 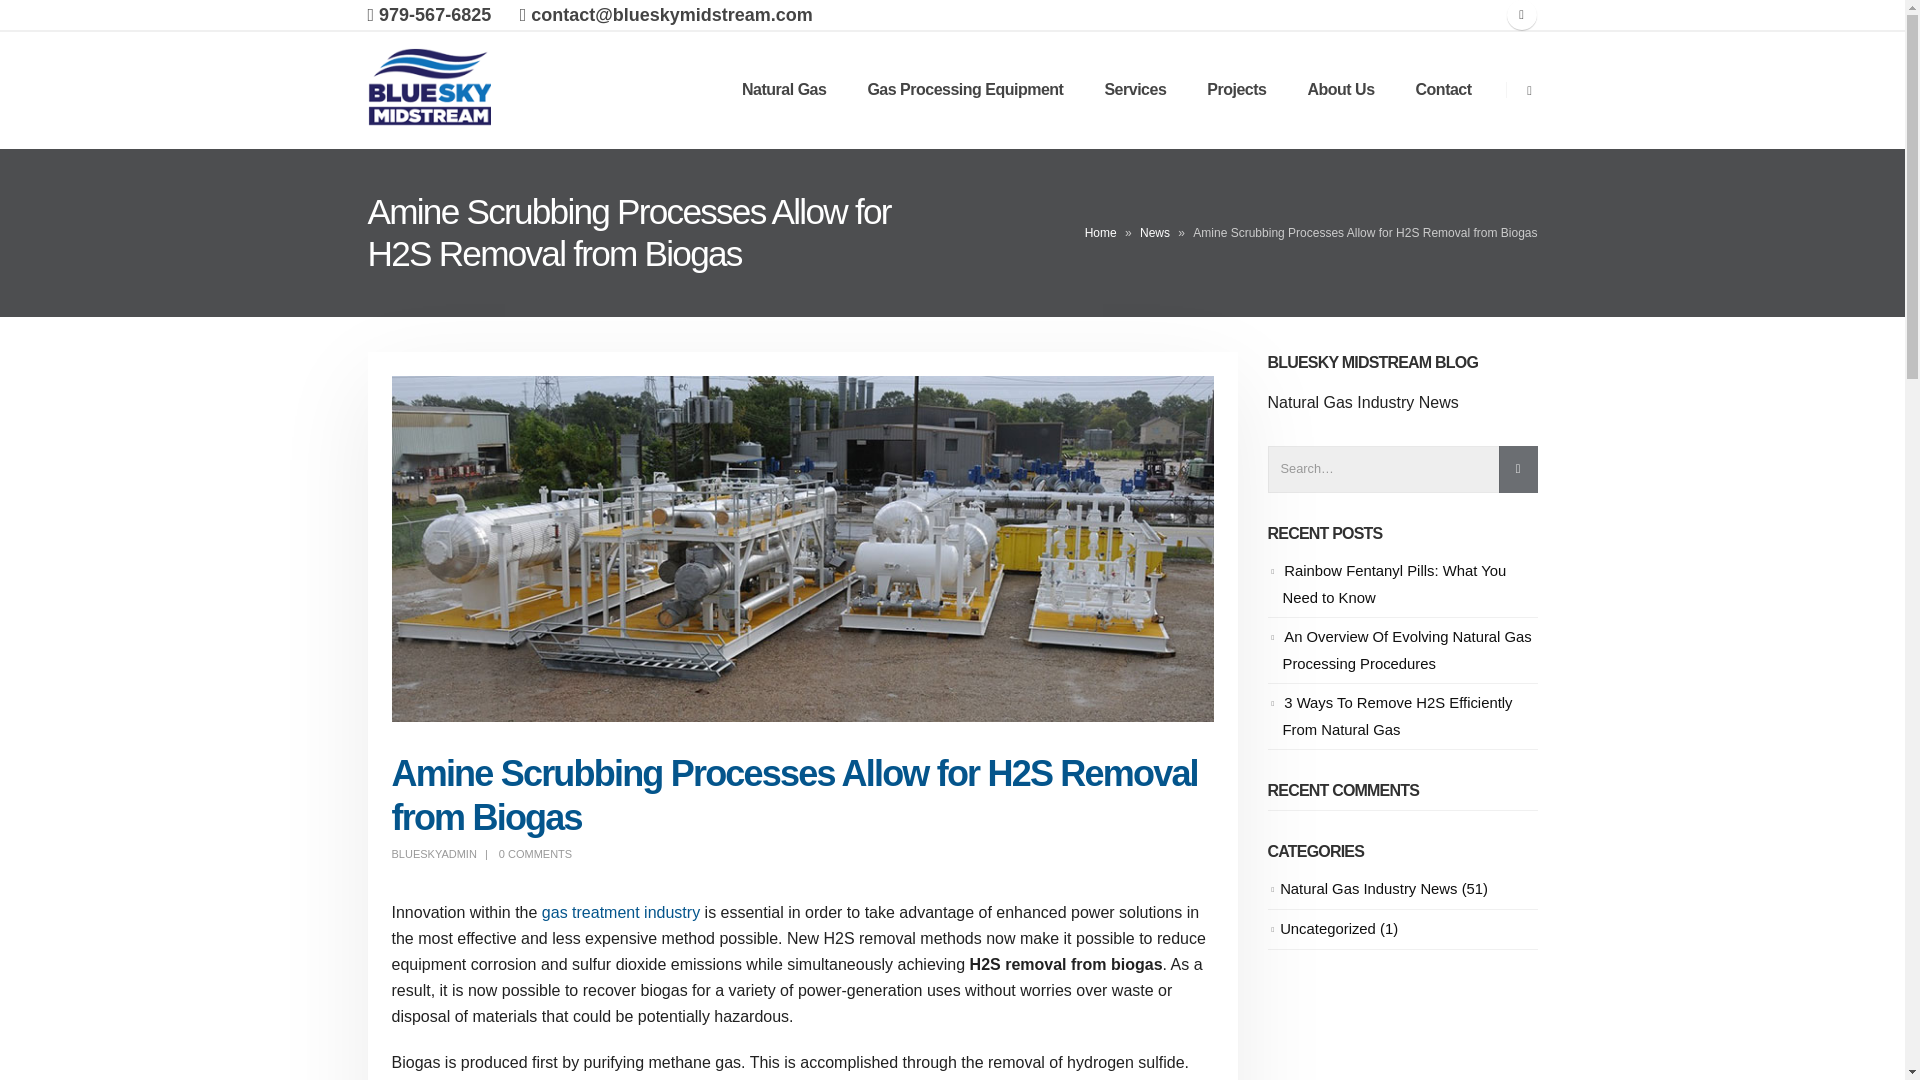 I want to click on Blue Sky Midstream - Blue Sky Midstream, so click(x=430, y=90).